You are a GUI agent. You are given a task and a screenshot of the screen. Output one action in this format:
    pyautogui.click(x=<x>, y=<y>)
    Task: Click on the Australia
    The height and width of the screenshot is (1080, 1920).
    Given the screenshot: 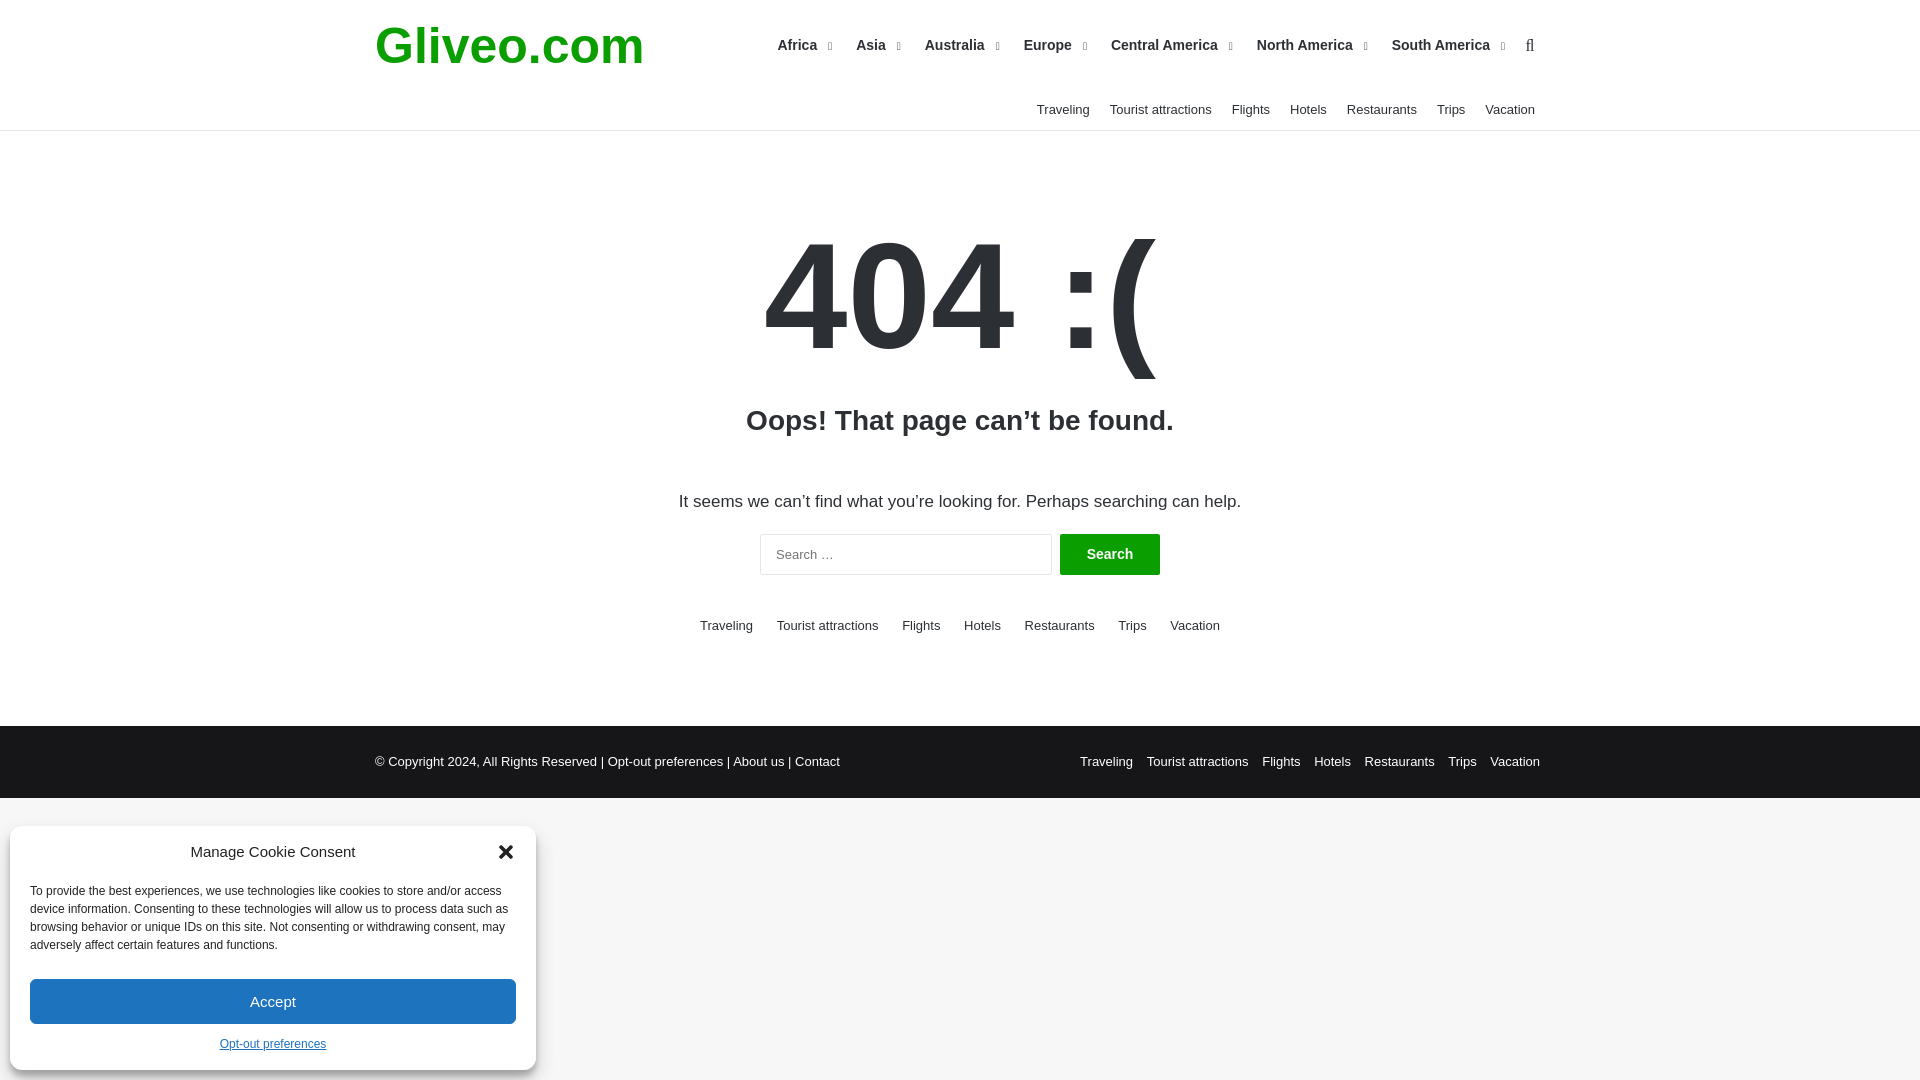 What is the action you would take?
    pyautogui.click(x=960, y=45)
    